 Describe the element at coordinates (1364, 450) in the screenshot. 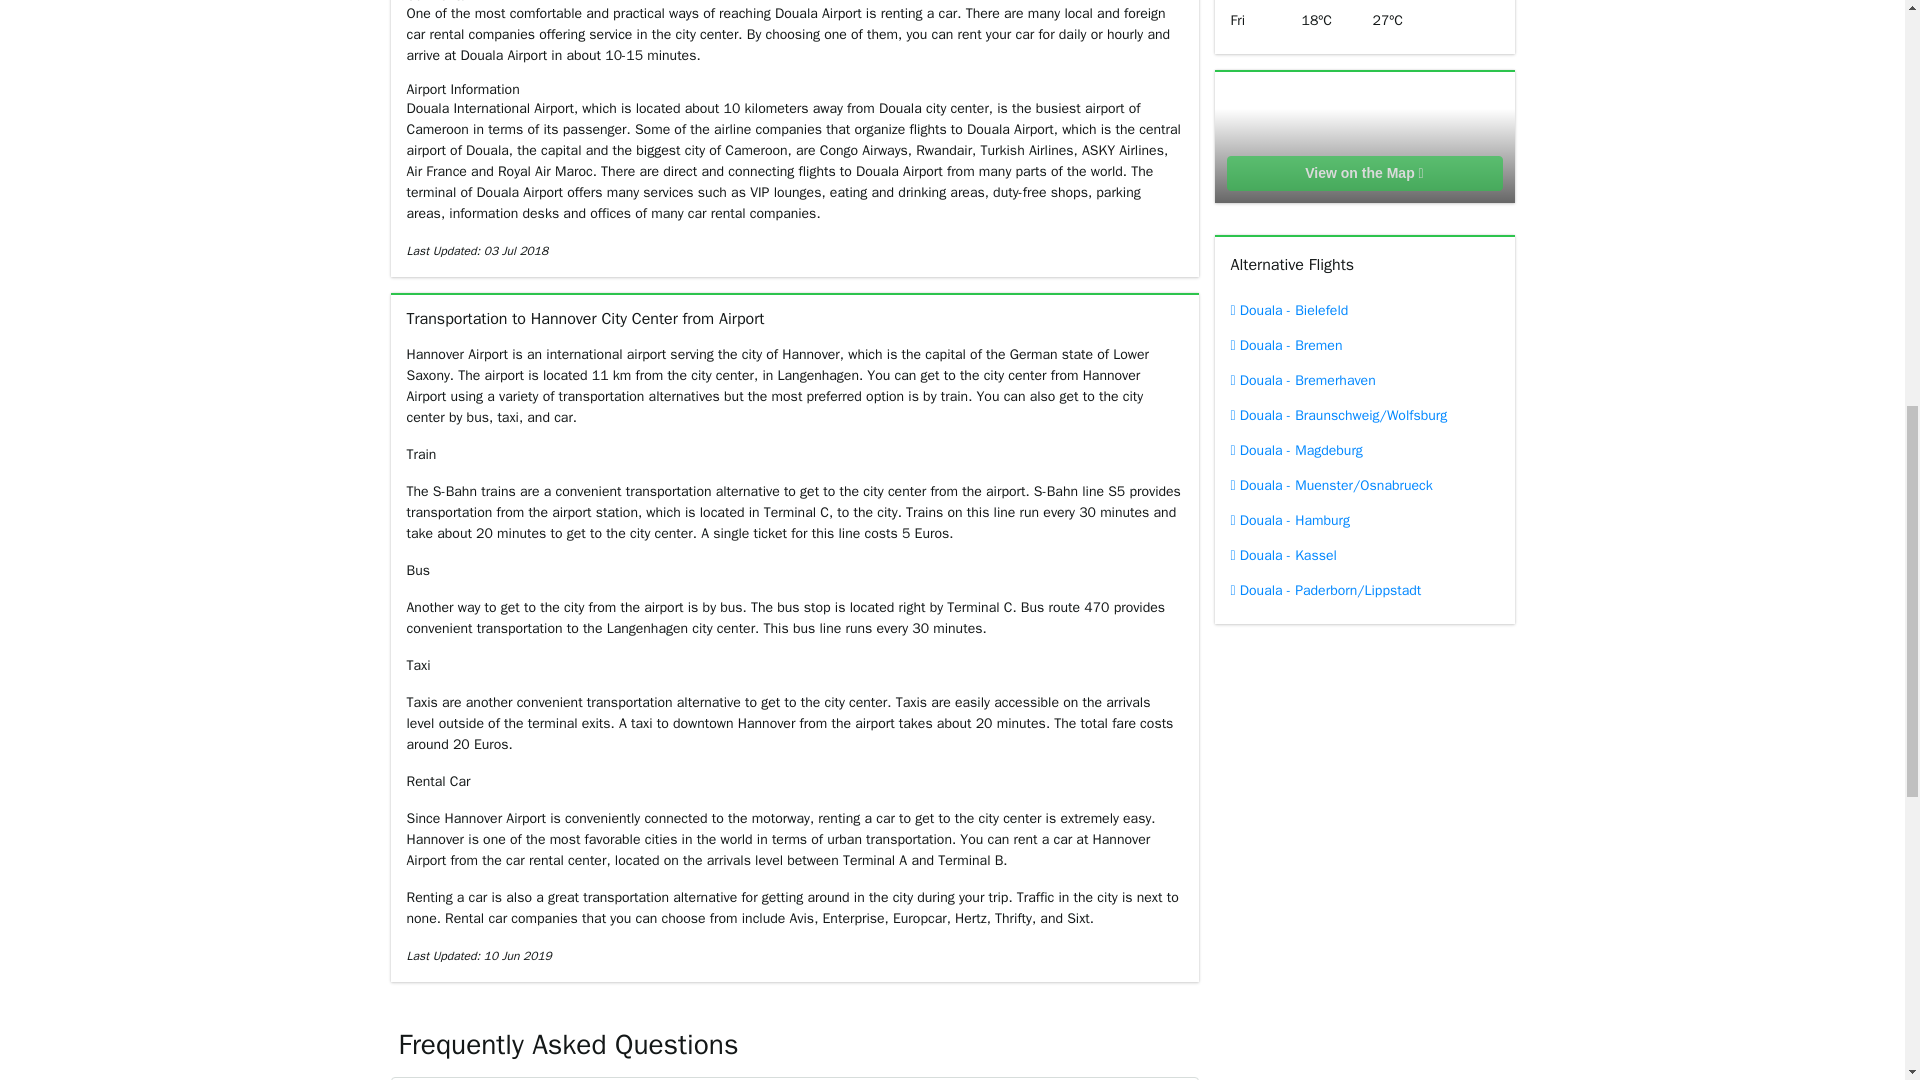

I see `Douala - Magdeburg` at that location.